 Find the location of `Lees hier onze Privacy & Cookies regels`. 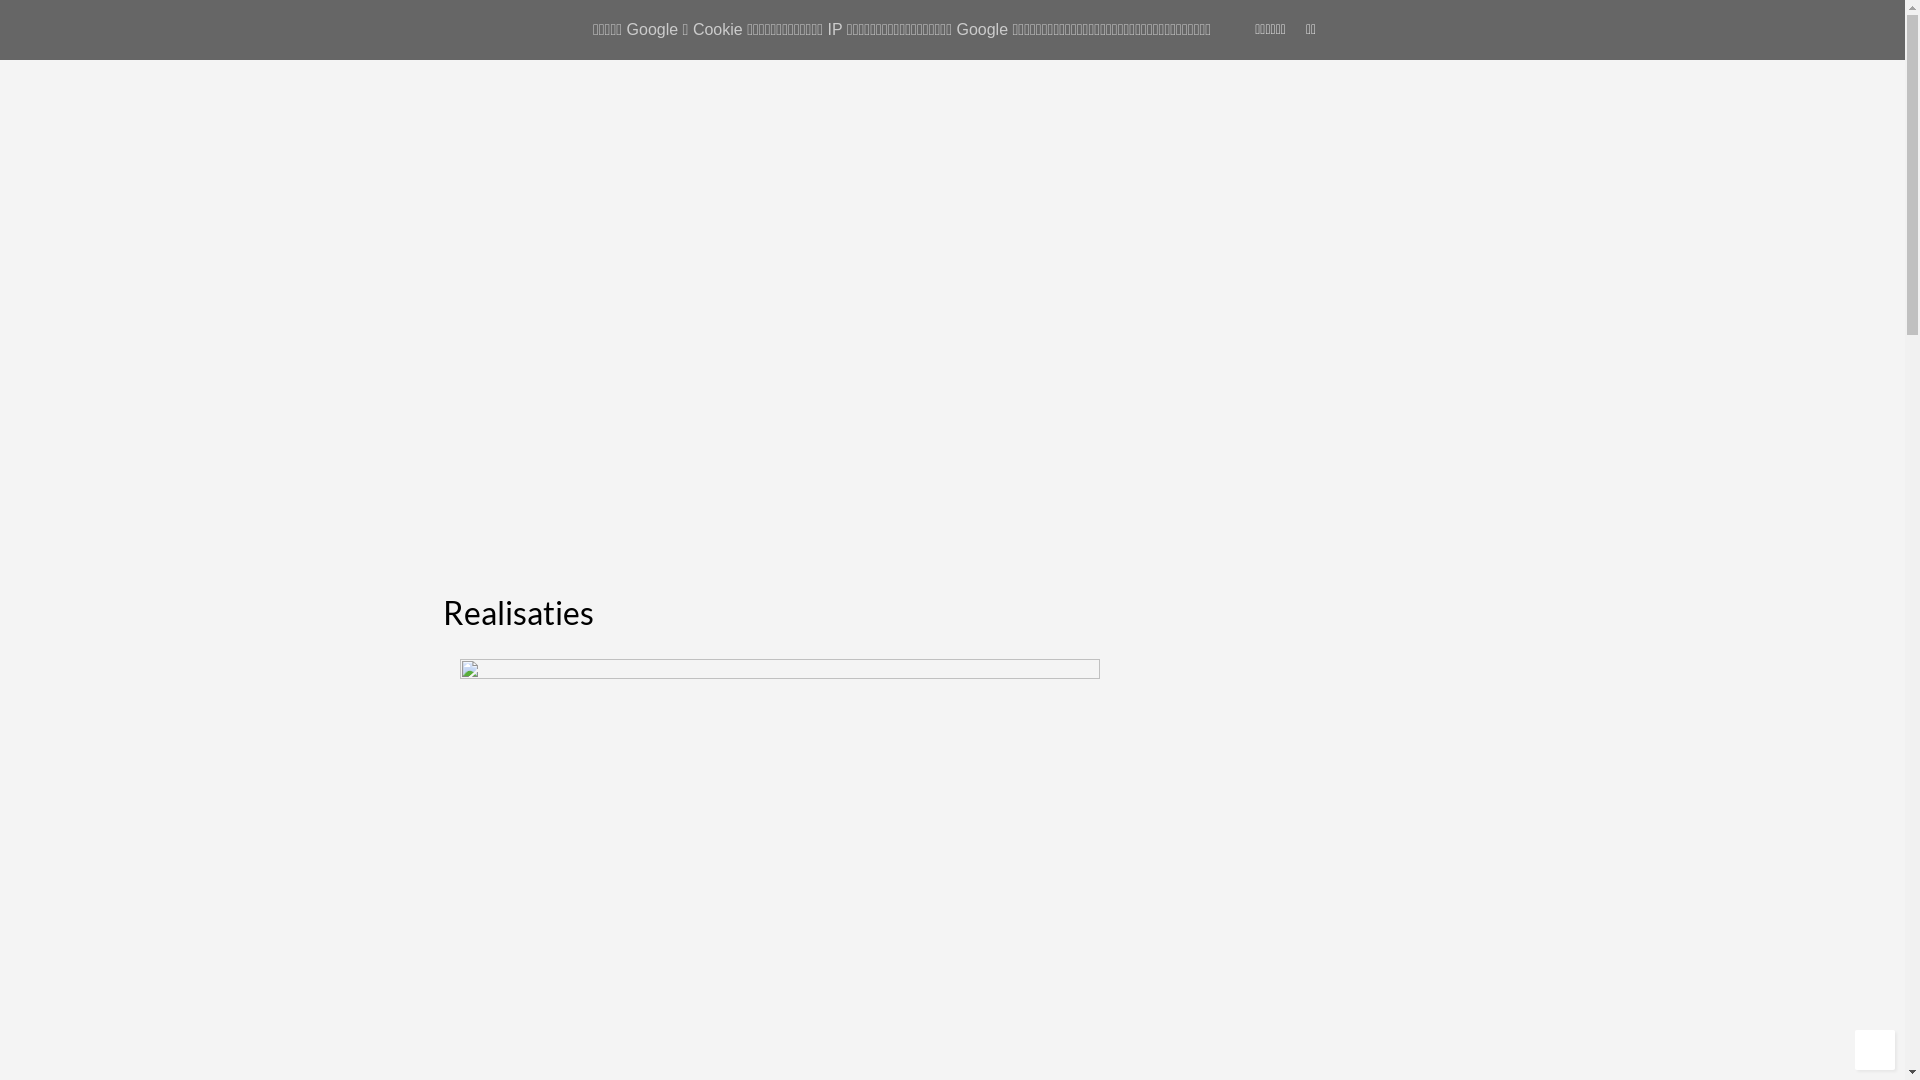

Lees hier onze Privacy & Cookies regels is located at coordinates (1264, 852).